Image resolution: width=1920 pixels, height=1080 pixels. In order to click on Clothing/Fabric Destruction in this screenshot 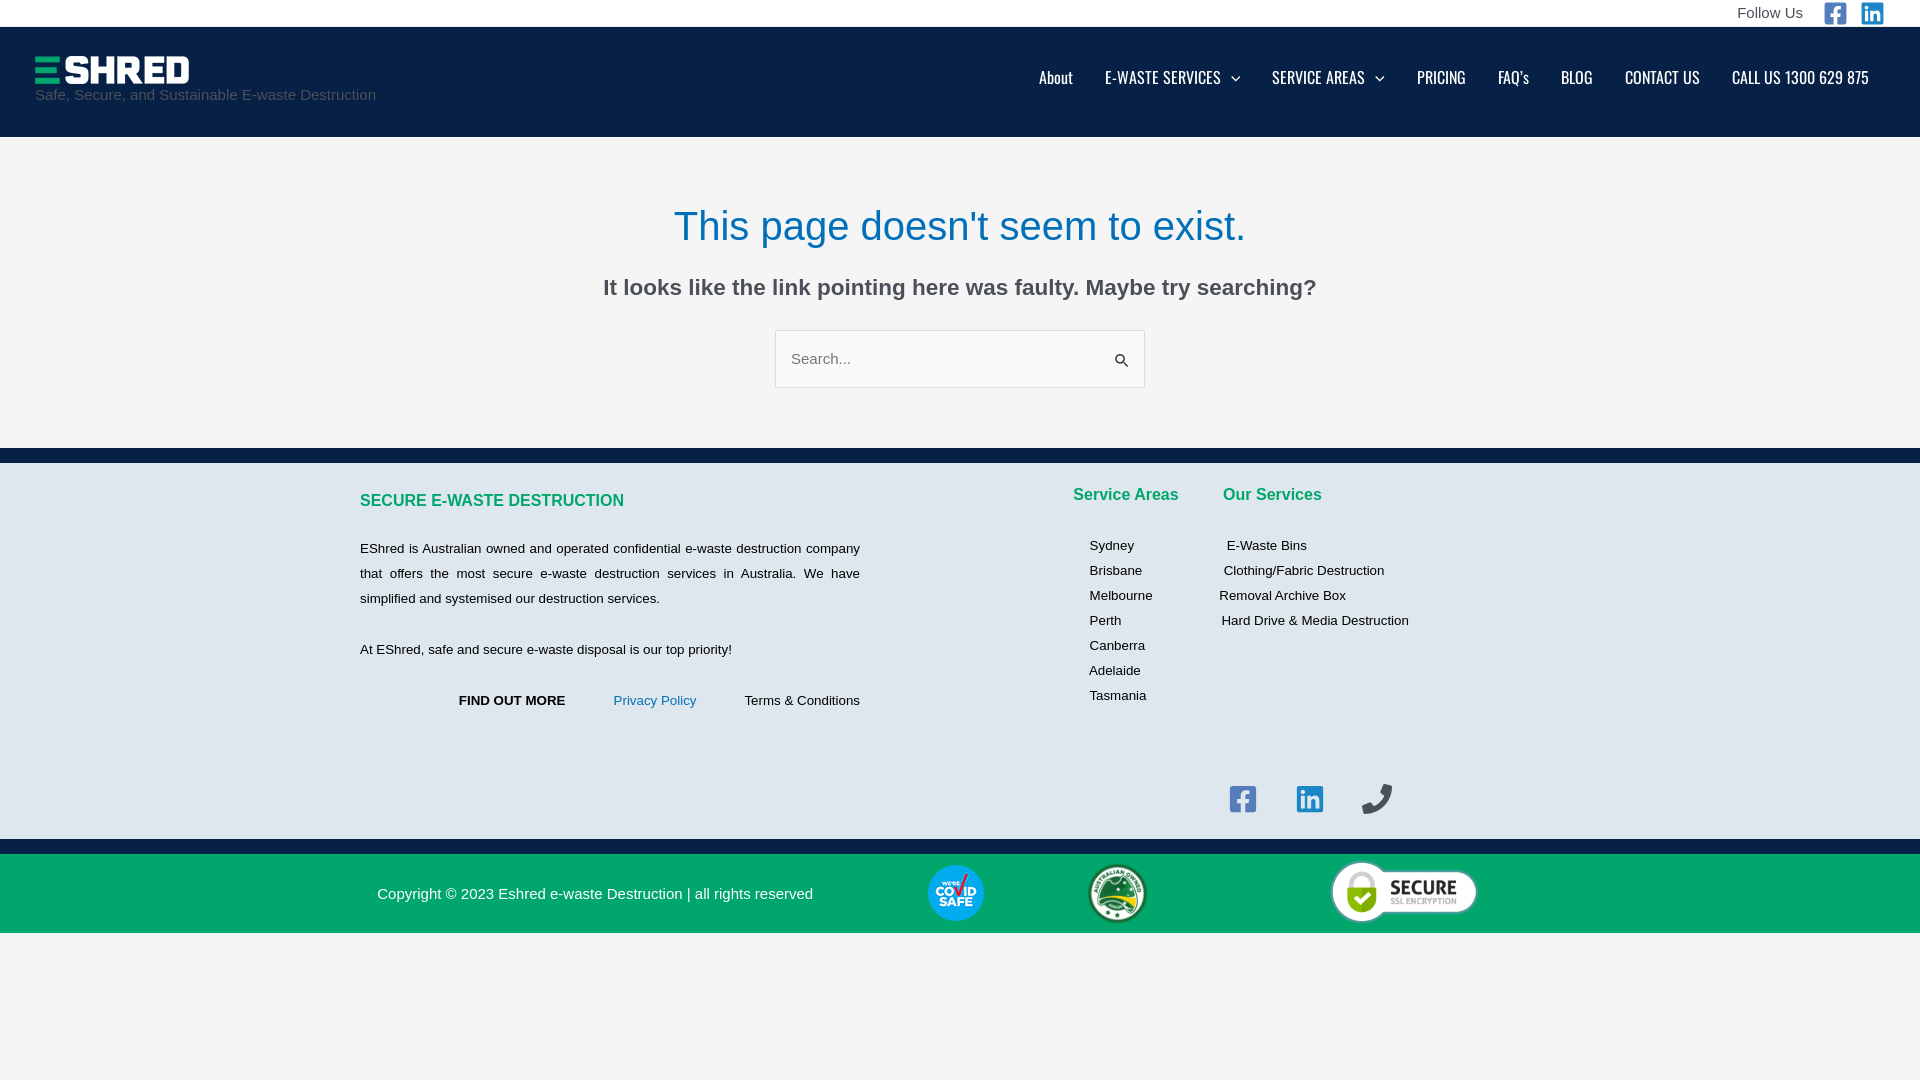, I will do `click(1304, 570)`.